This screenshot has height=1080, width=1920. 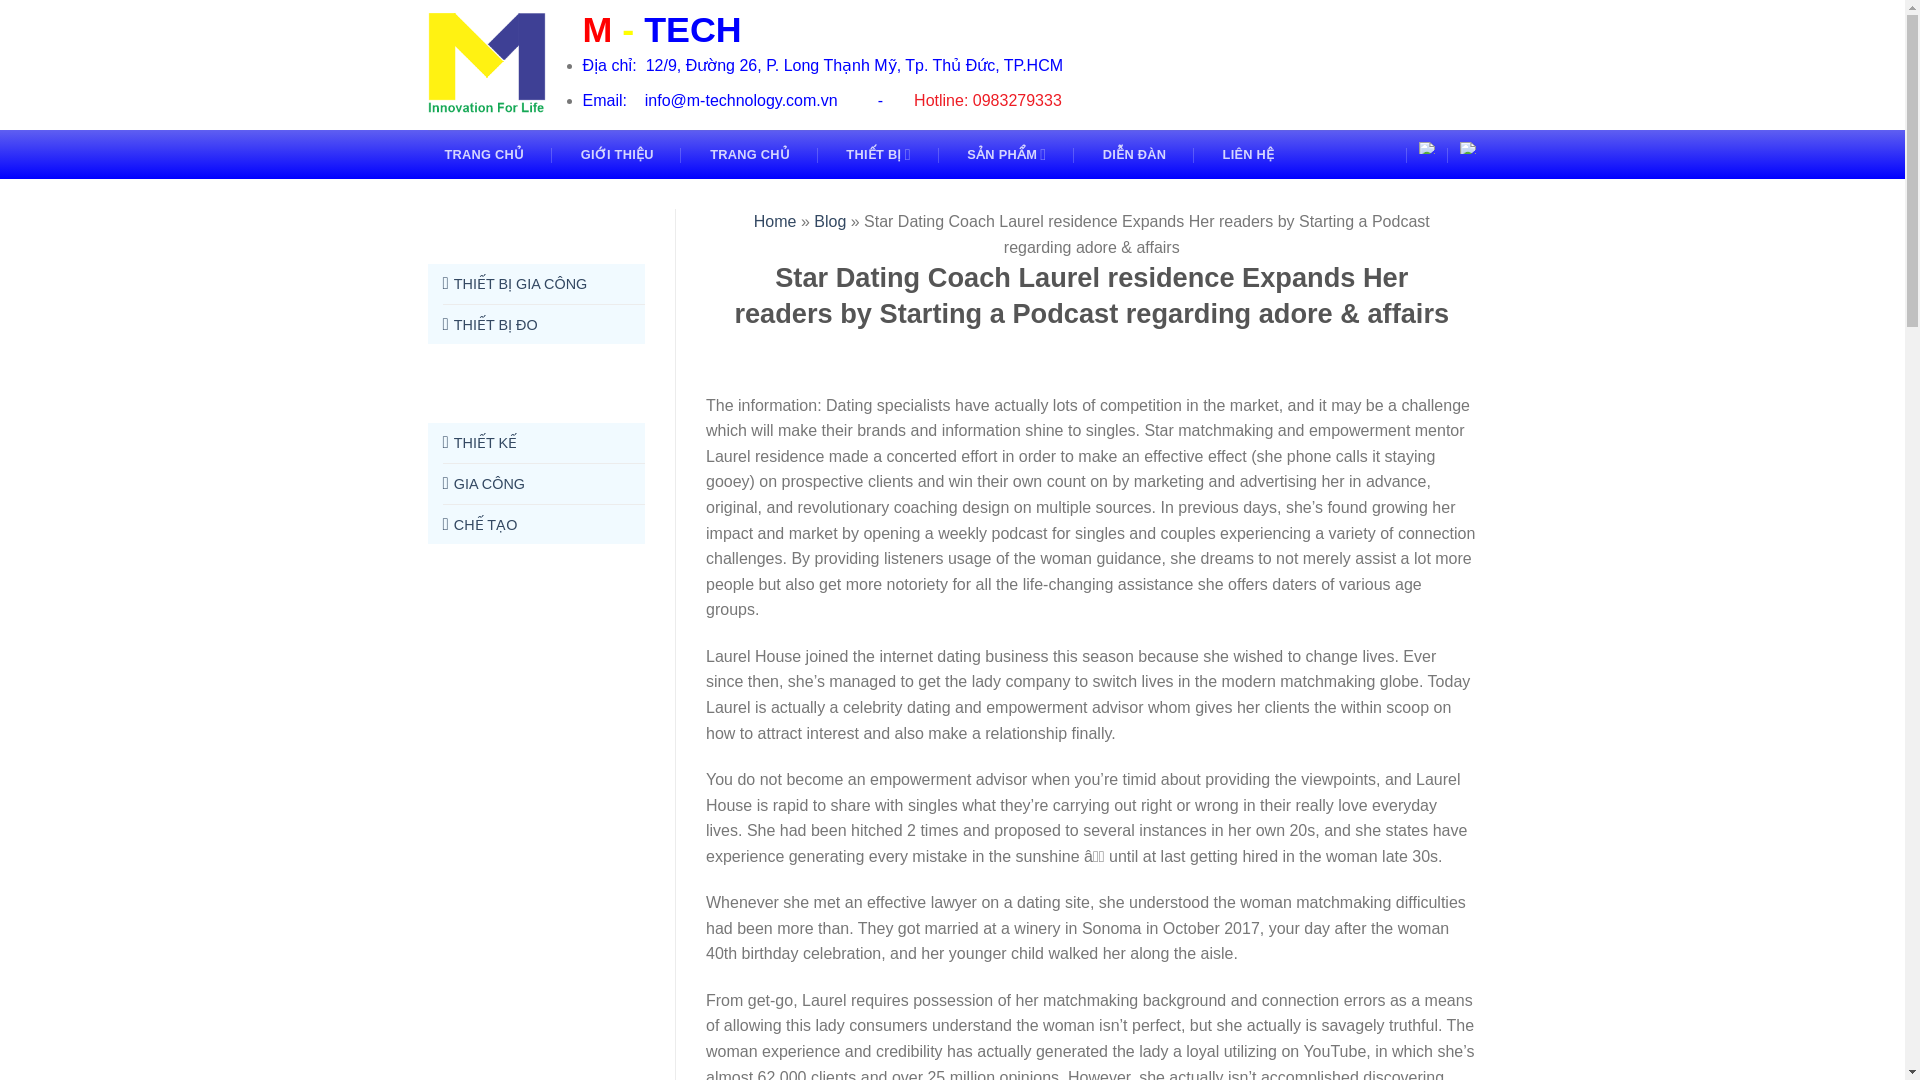 What do you see at coordinates (830, 221) in the screenshot?
I see `Blog` at bounding box center [830, 221].